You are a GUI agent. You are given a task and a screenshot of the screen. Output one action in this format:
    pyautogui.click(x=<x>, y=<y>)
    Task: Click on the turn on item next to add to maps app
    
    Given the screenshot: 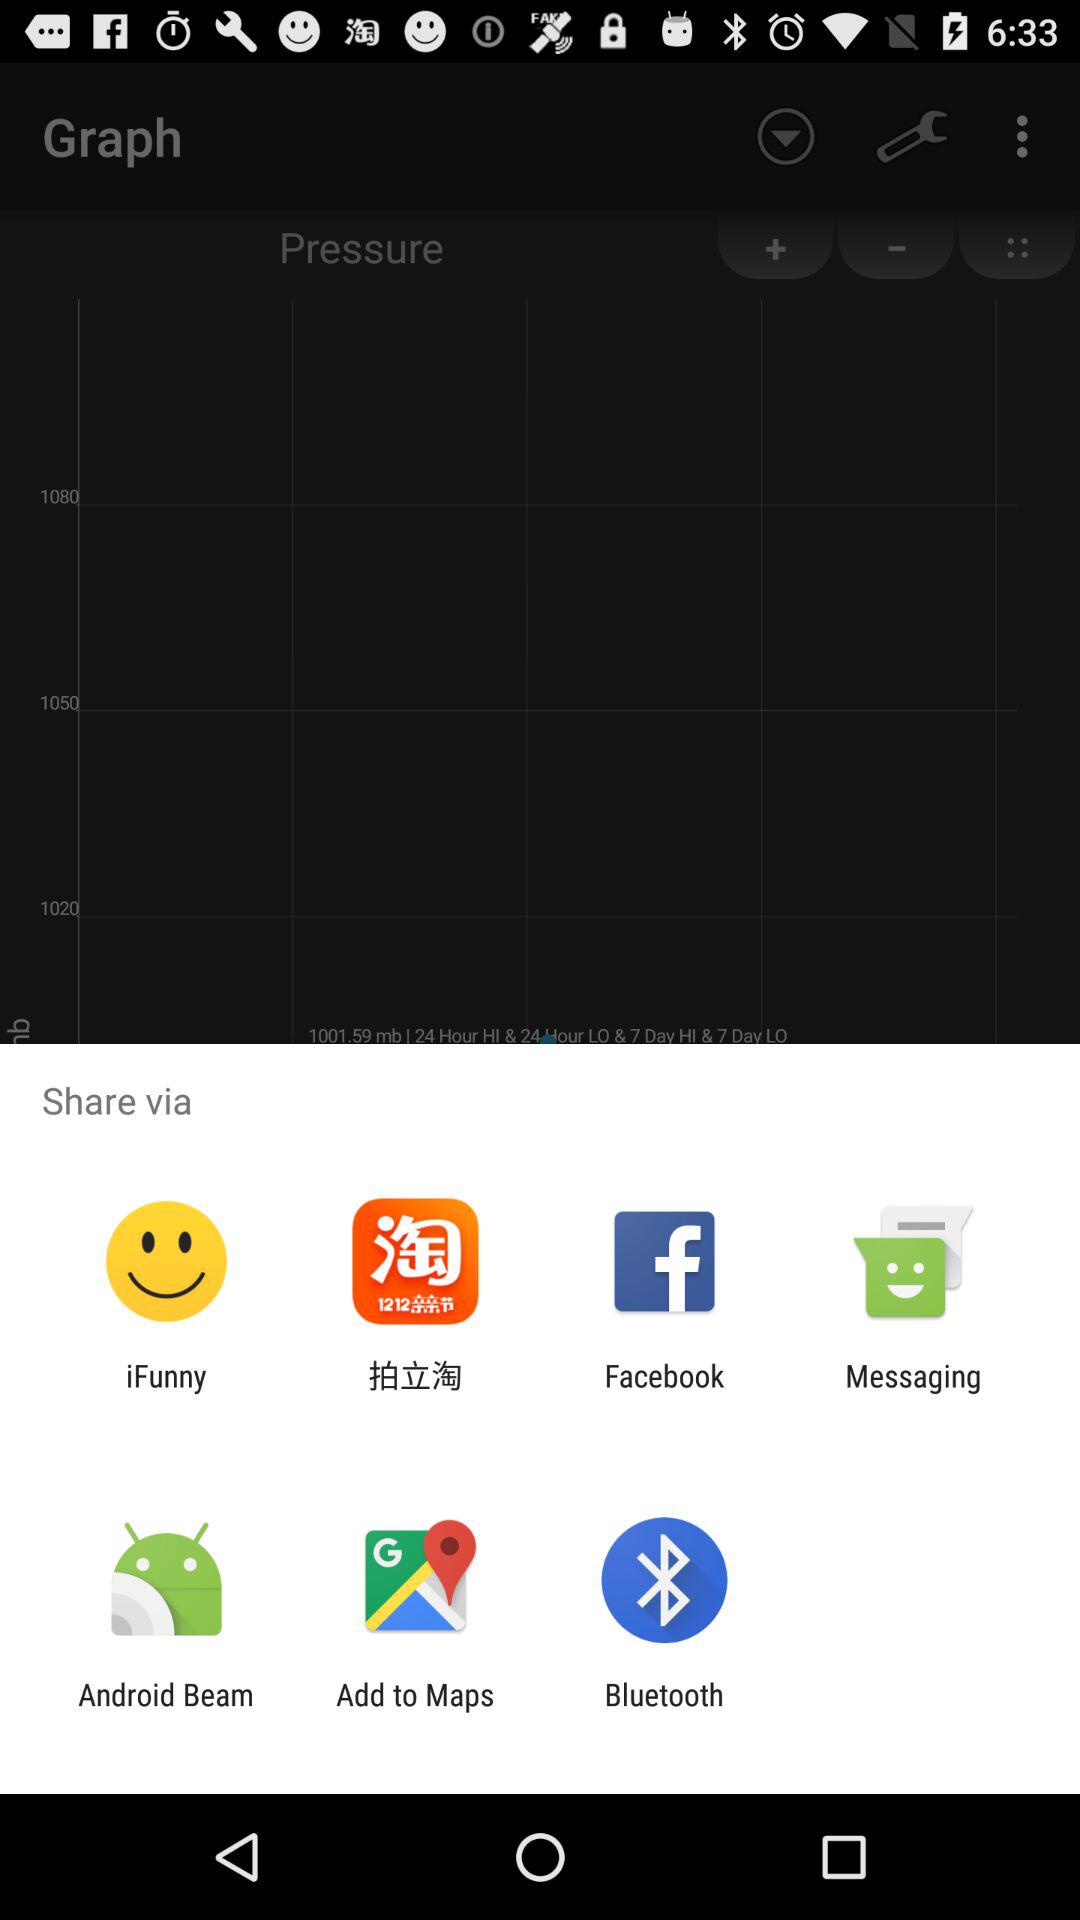 What is the action you would take?
    pyautogui.click(x=166, y=1712)
    